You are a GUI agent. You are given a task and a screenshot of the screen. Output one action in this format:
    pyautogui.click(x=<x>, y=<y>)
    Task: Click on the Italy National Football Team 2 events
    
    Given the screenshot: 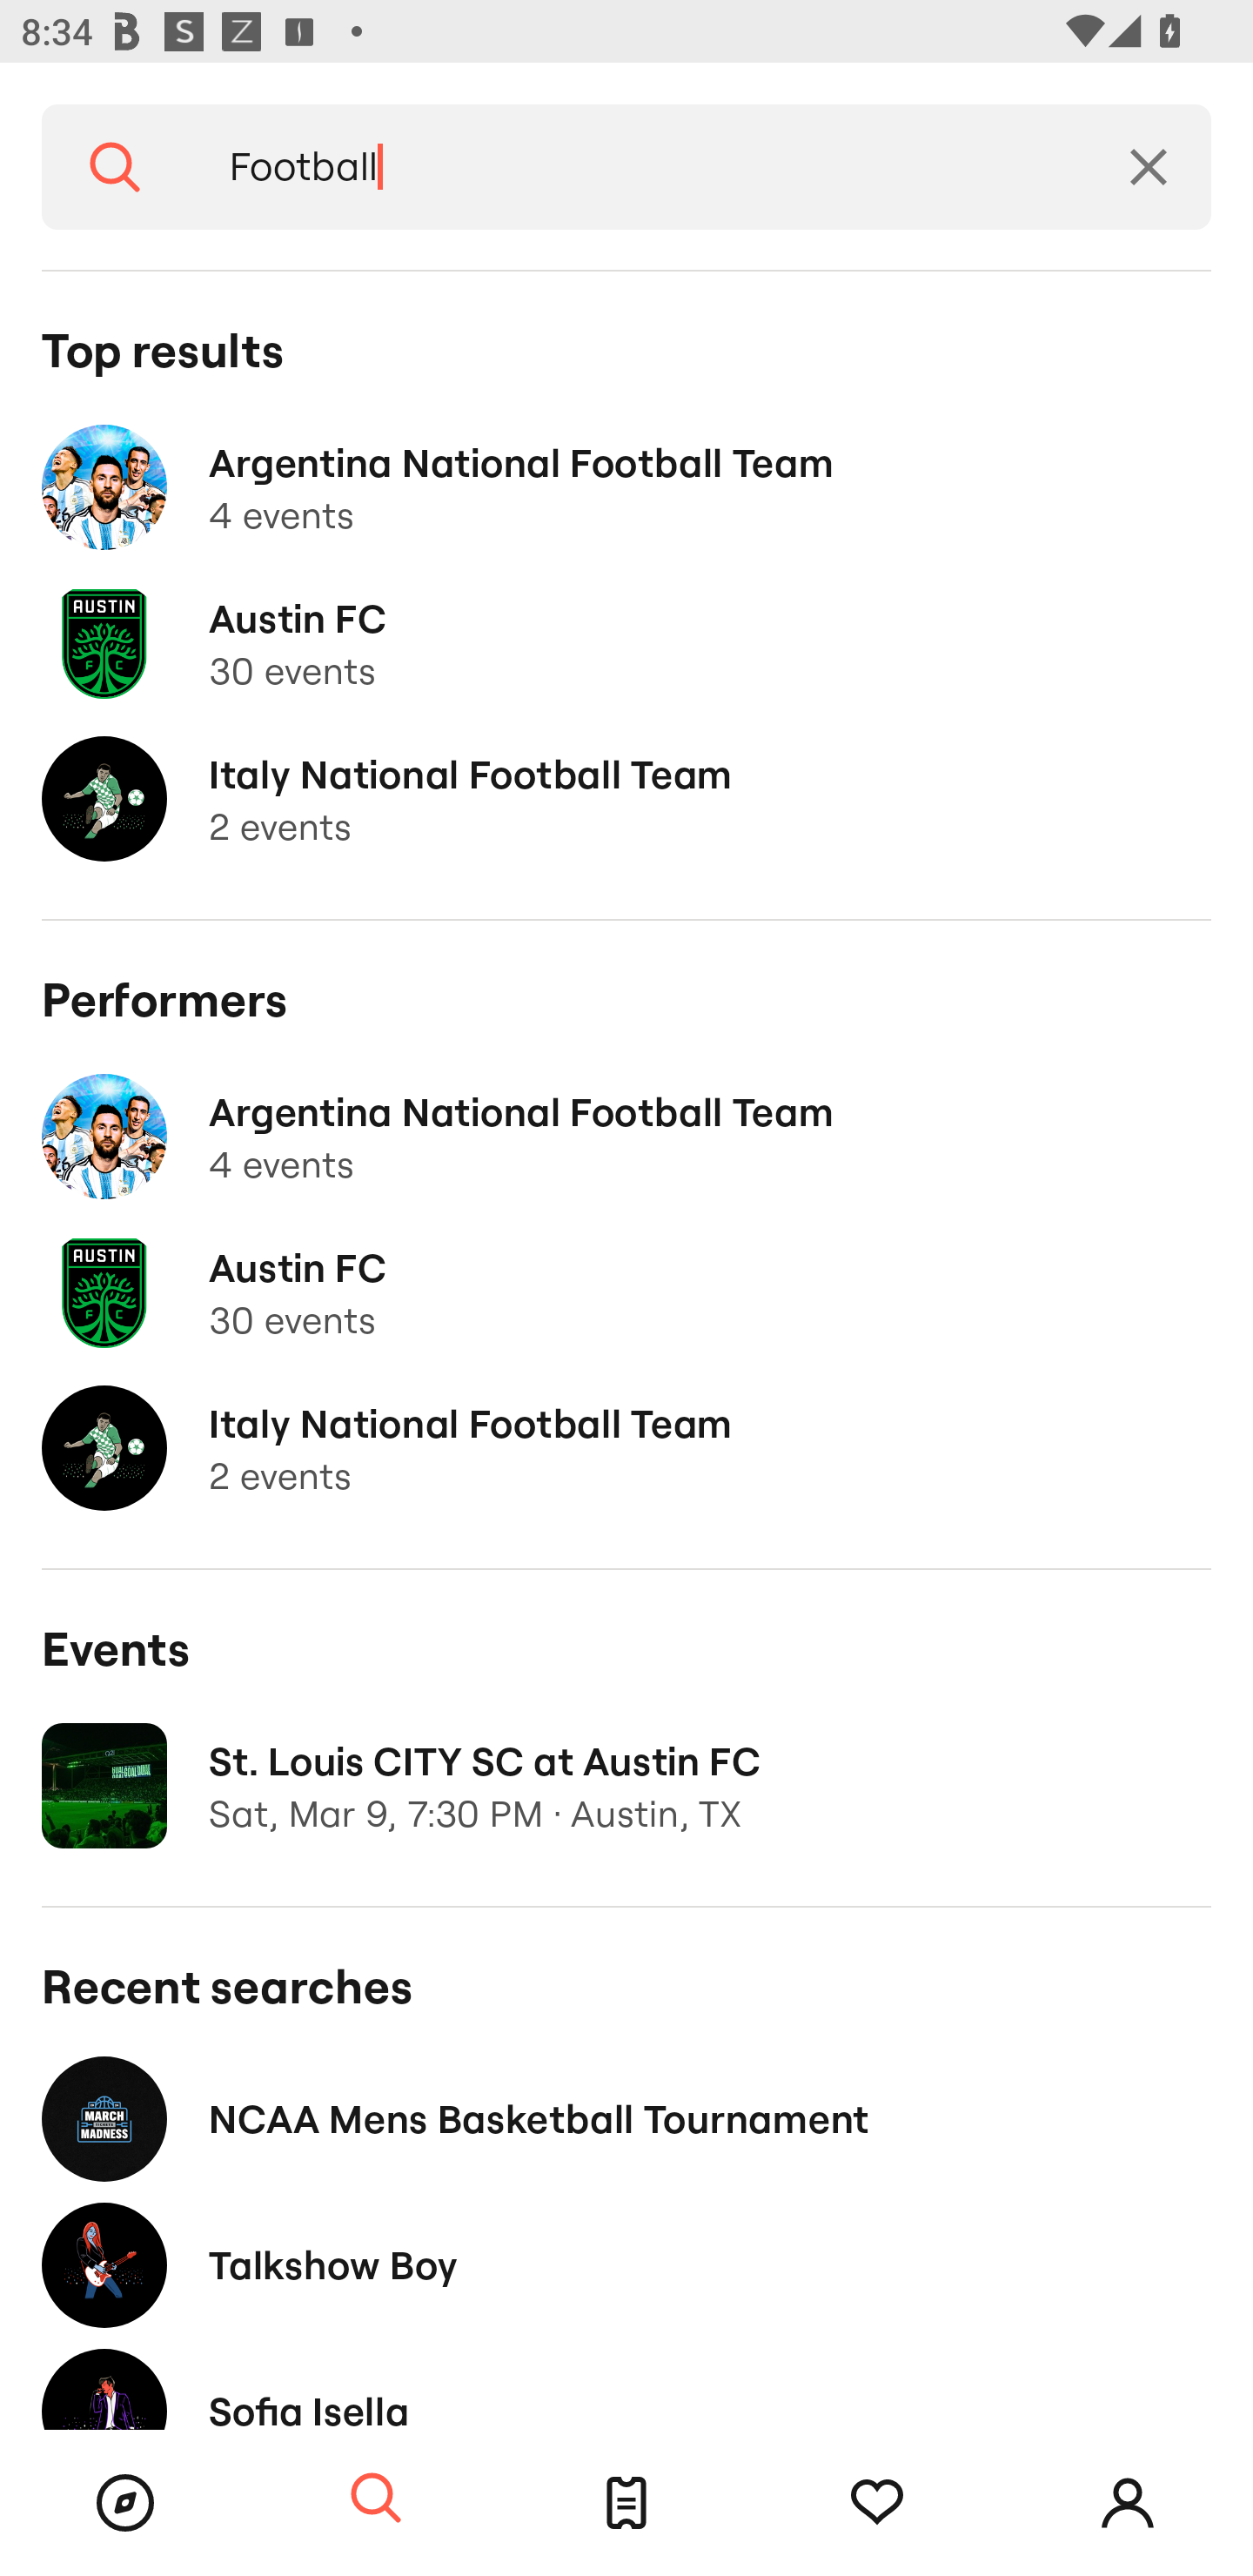 What is the action you would take?
    pyautogui.click(x=626, y=799)
    